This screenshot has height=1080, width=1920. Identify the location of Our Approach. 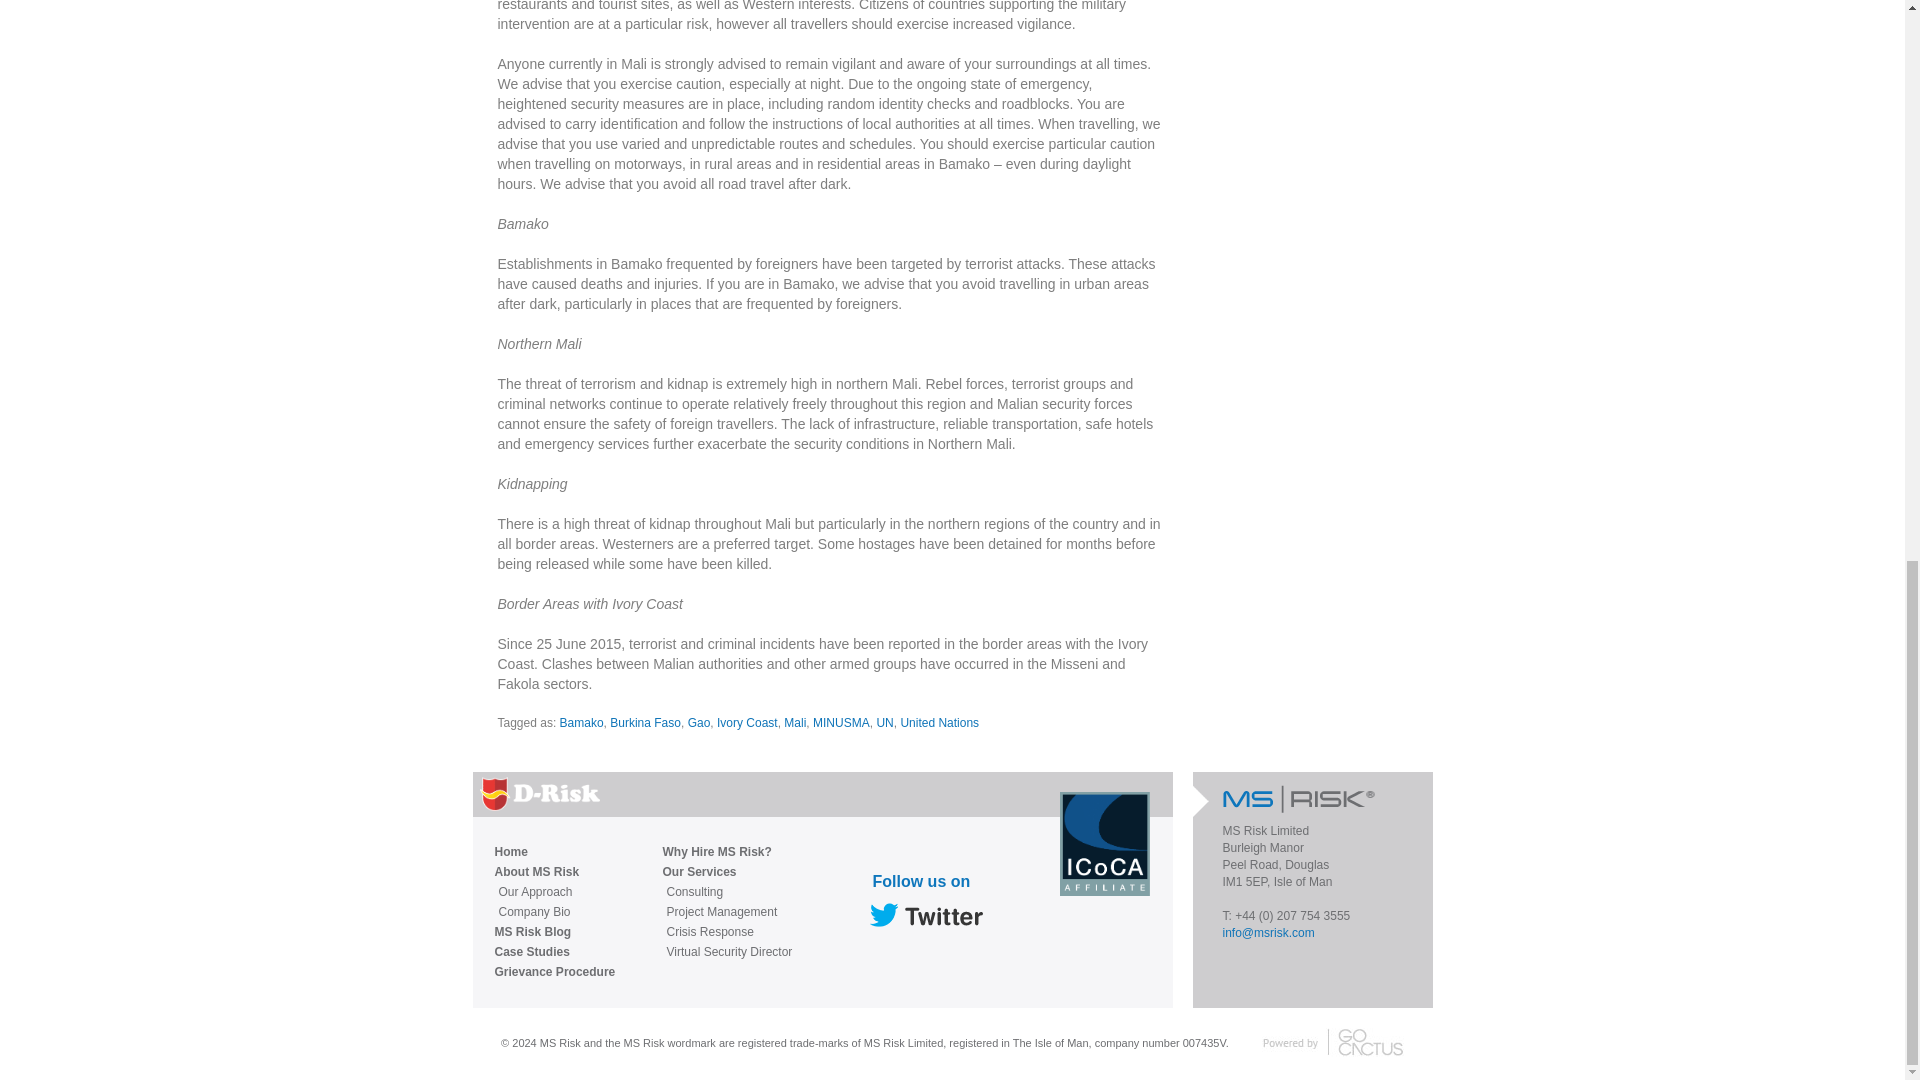
(556, 892).